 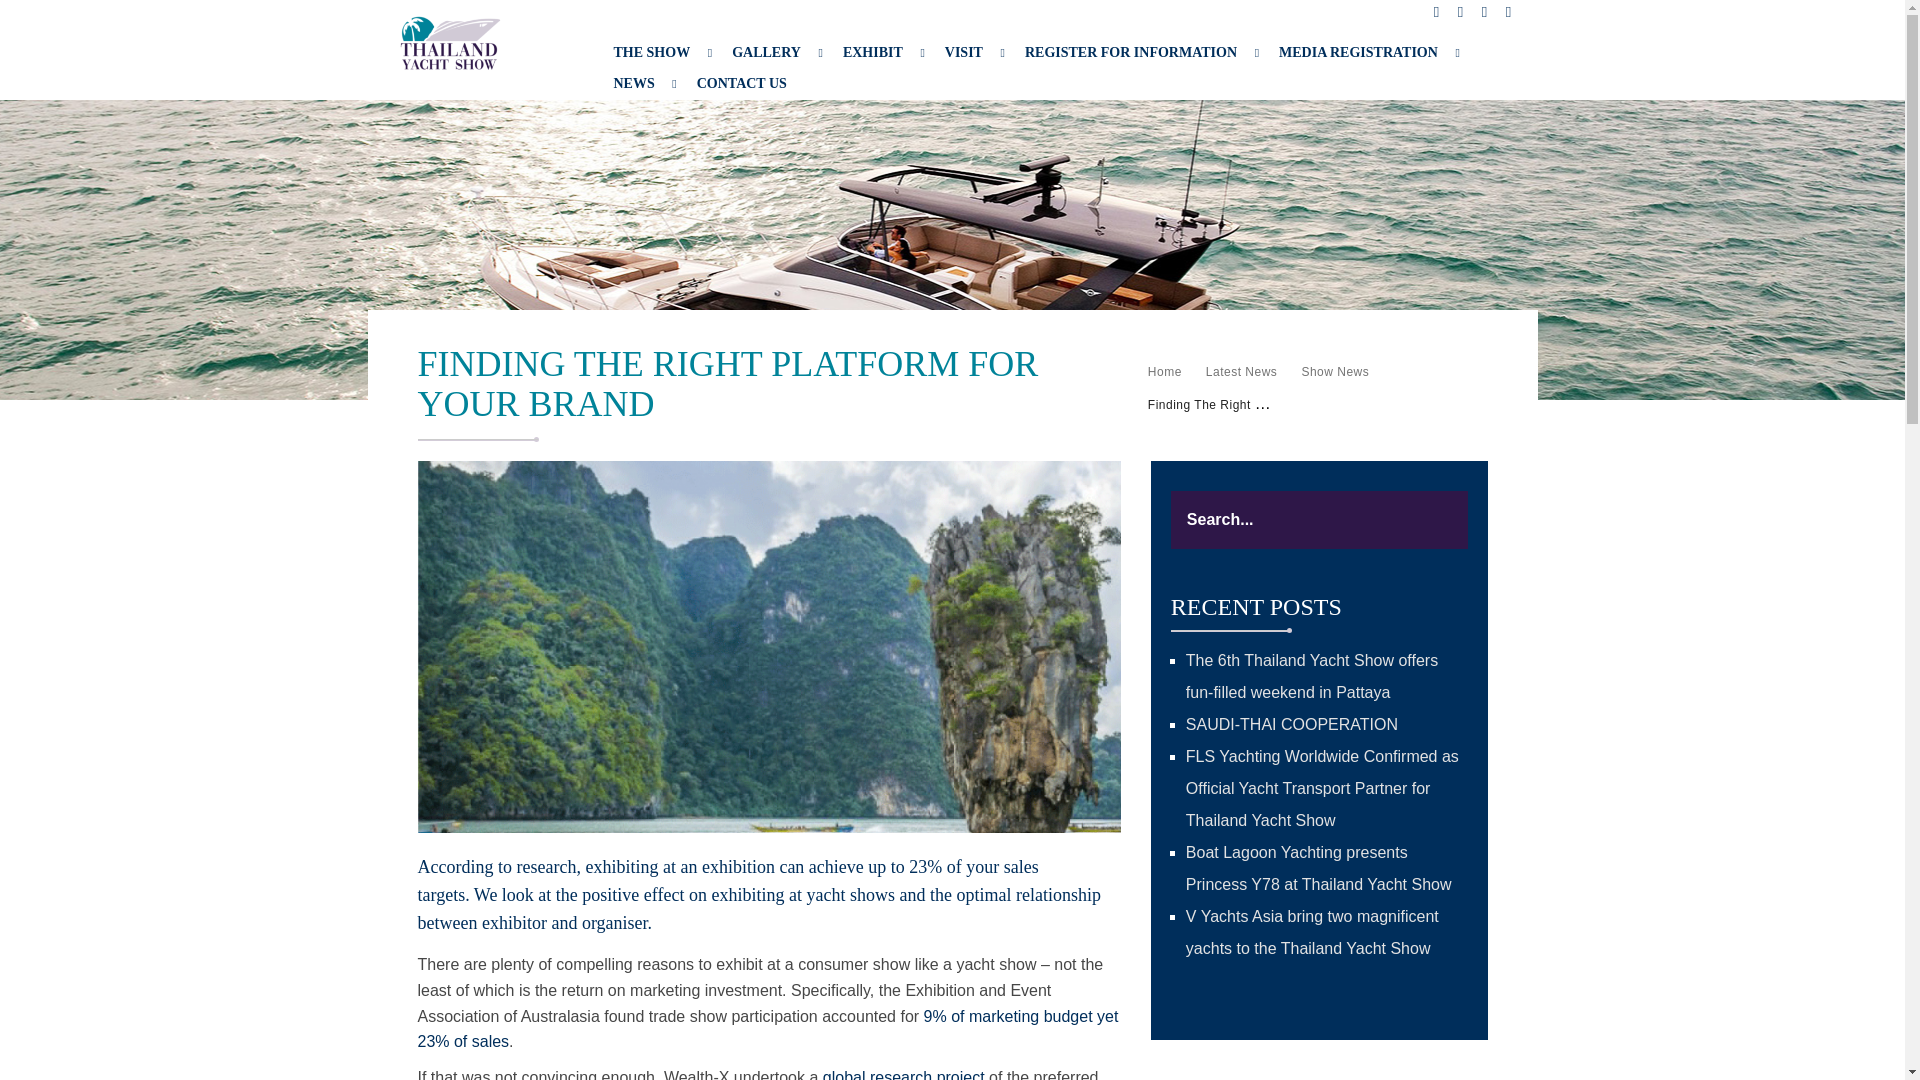 What do you see at coordinates (766, 30) in the screenshot?
I see `GALLERY` at bounding box center [766, 30].